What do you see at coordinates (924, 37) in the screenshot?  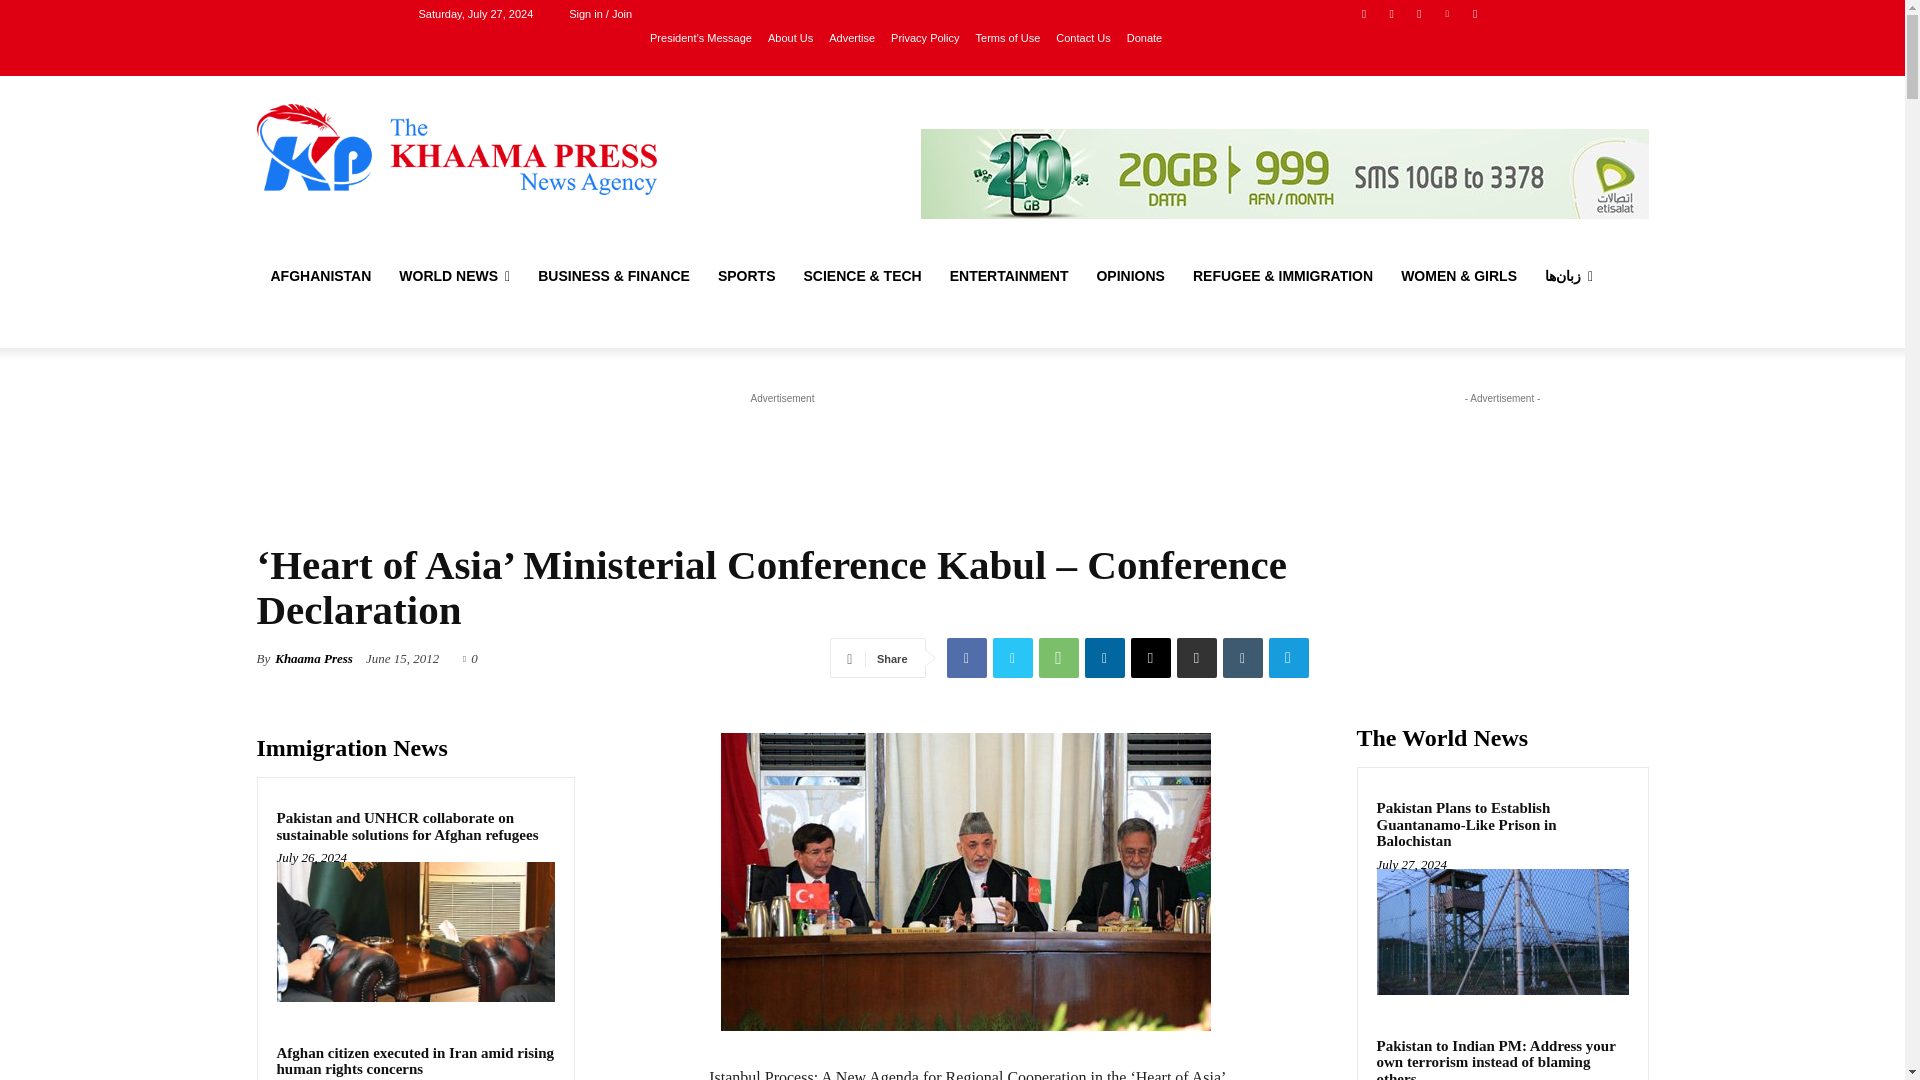 I see `Privacy Policy` at bounding box center [924, 37].